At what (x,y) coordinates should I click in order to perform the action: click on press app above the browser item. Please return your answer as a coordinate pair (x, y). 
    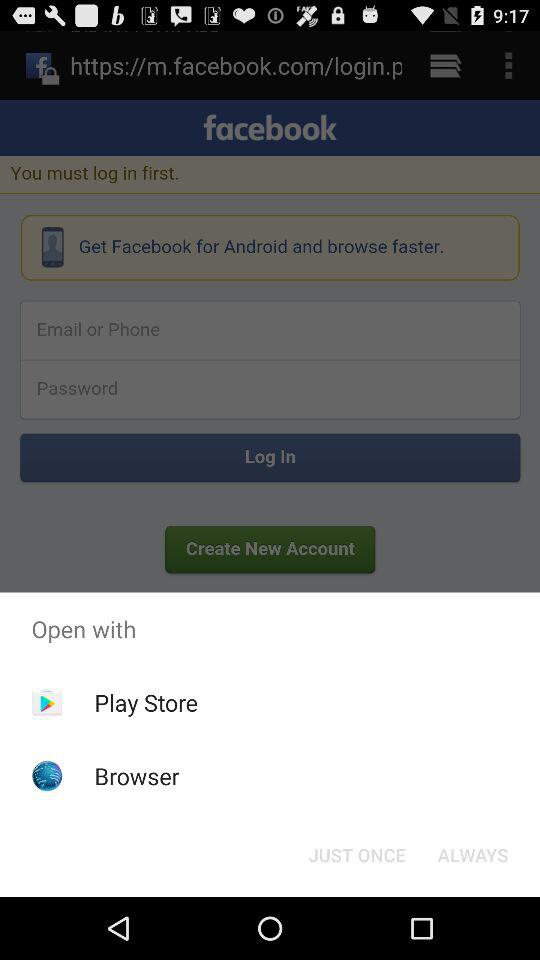
    Looking at the image, I should click on (146, 702).